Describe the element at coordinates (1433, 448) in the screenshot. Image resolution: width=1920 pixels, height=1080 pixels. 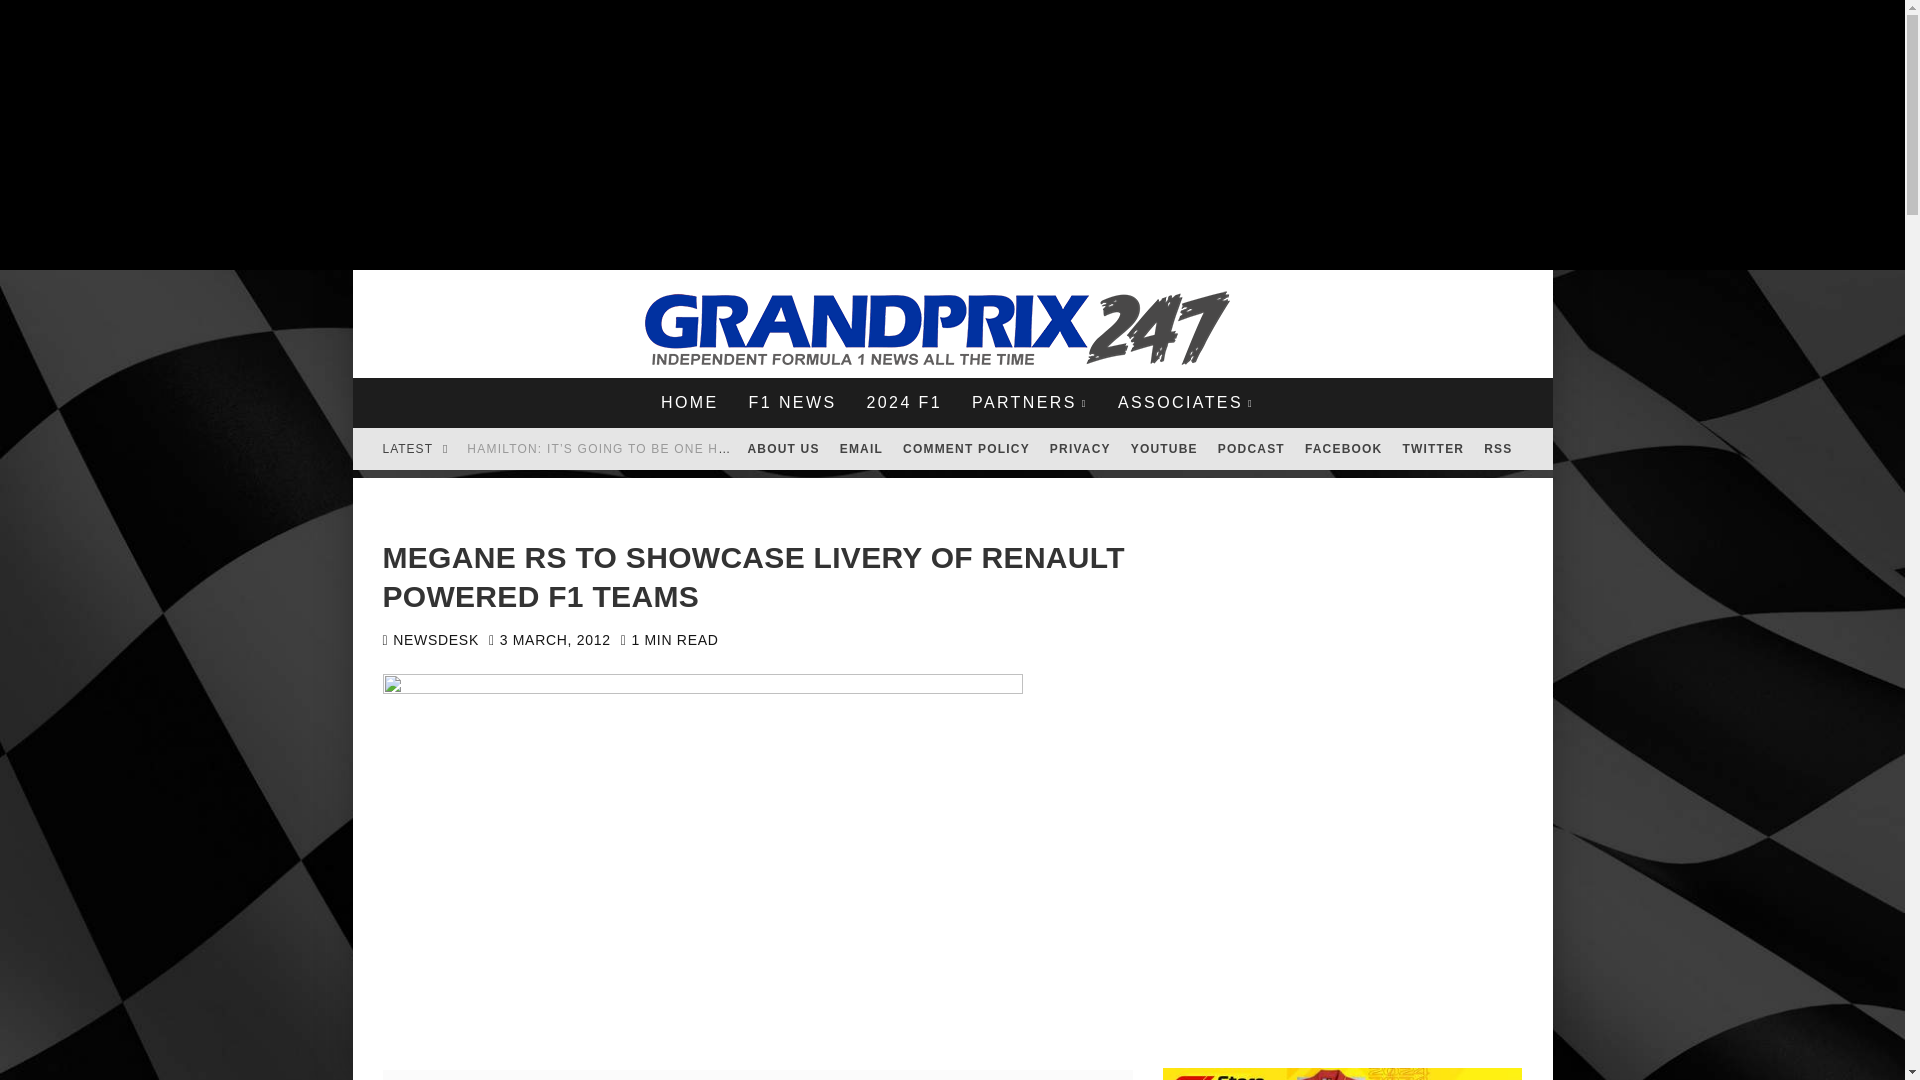
I see `Twitter GrandPrix247` at that location.